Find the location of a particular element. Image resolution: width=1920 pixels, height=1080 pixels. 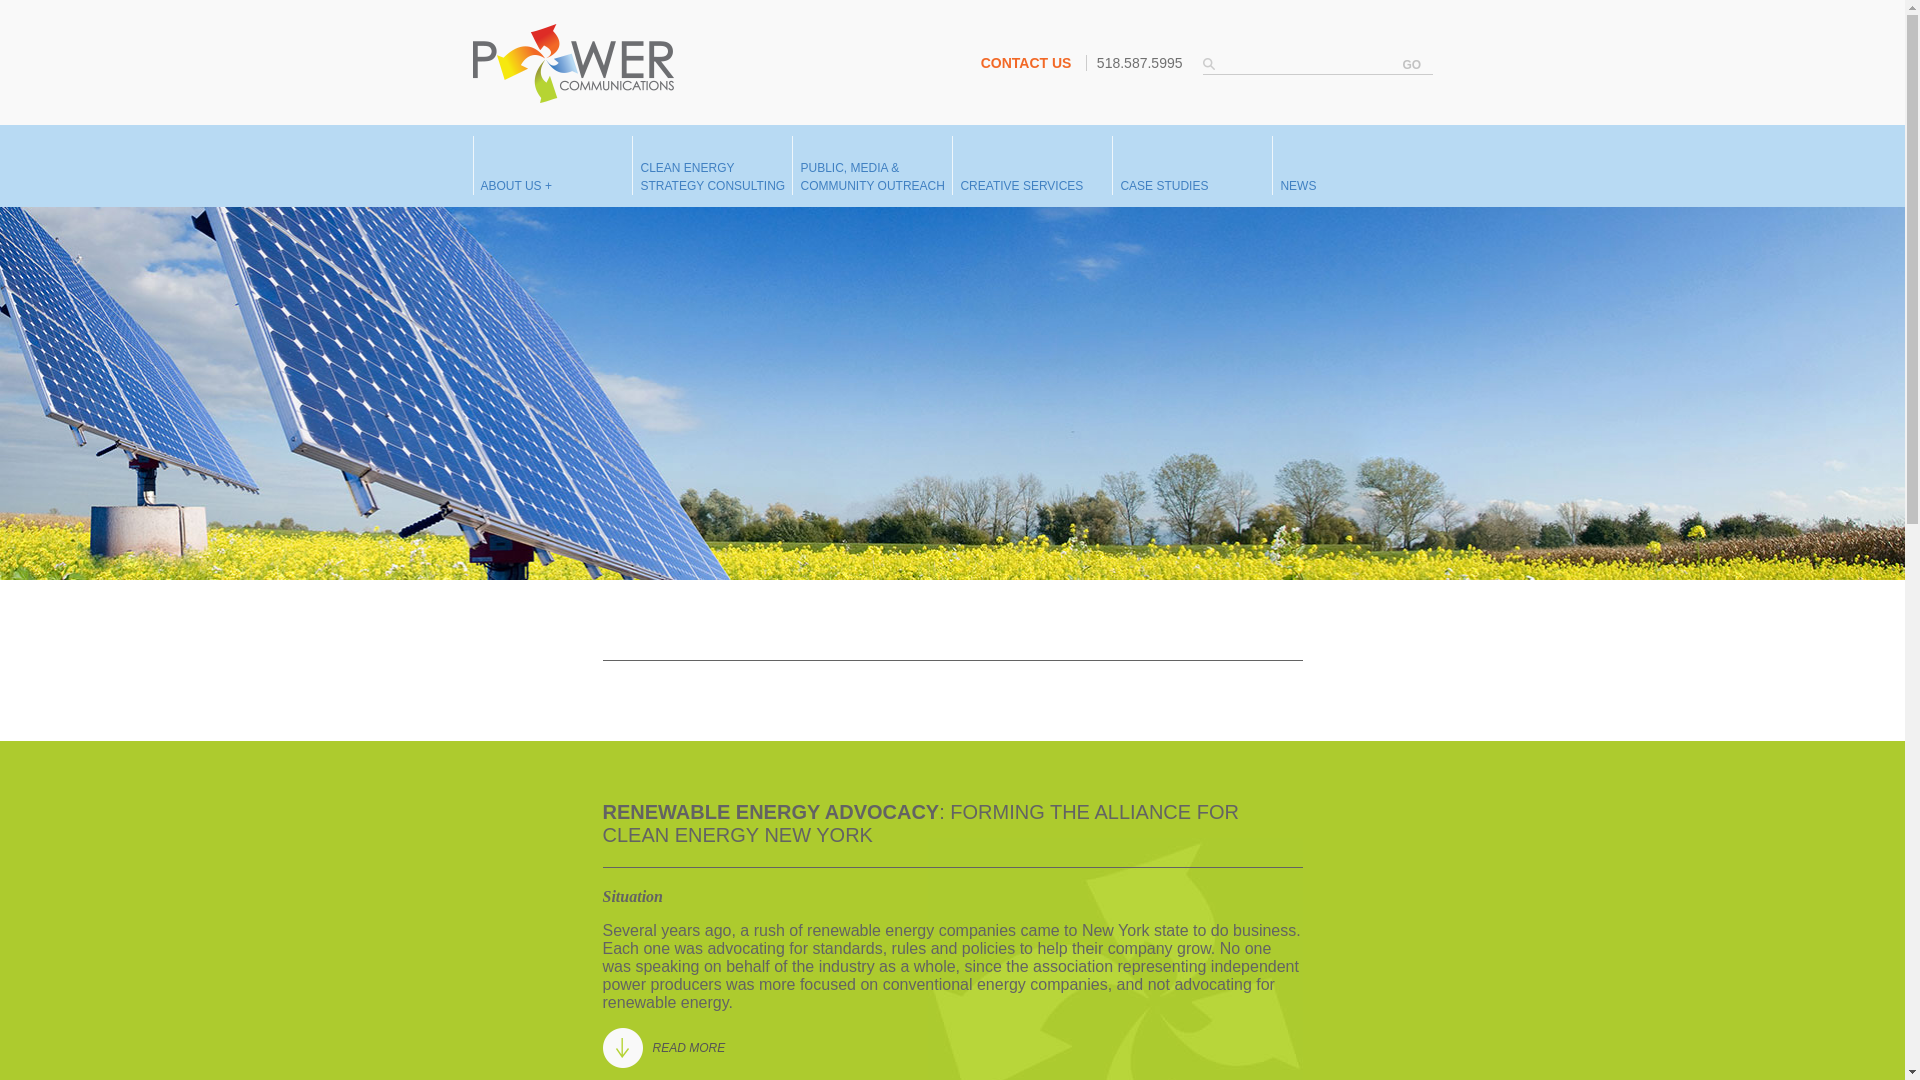

CASE STUDIES is located at coordinates (1163, 186).